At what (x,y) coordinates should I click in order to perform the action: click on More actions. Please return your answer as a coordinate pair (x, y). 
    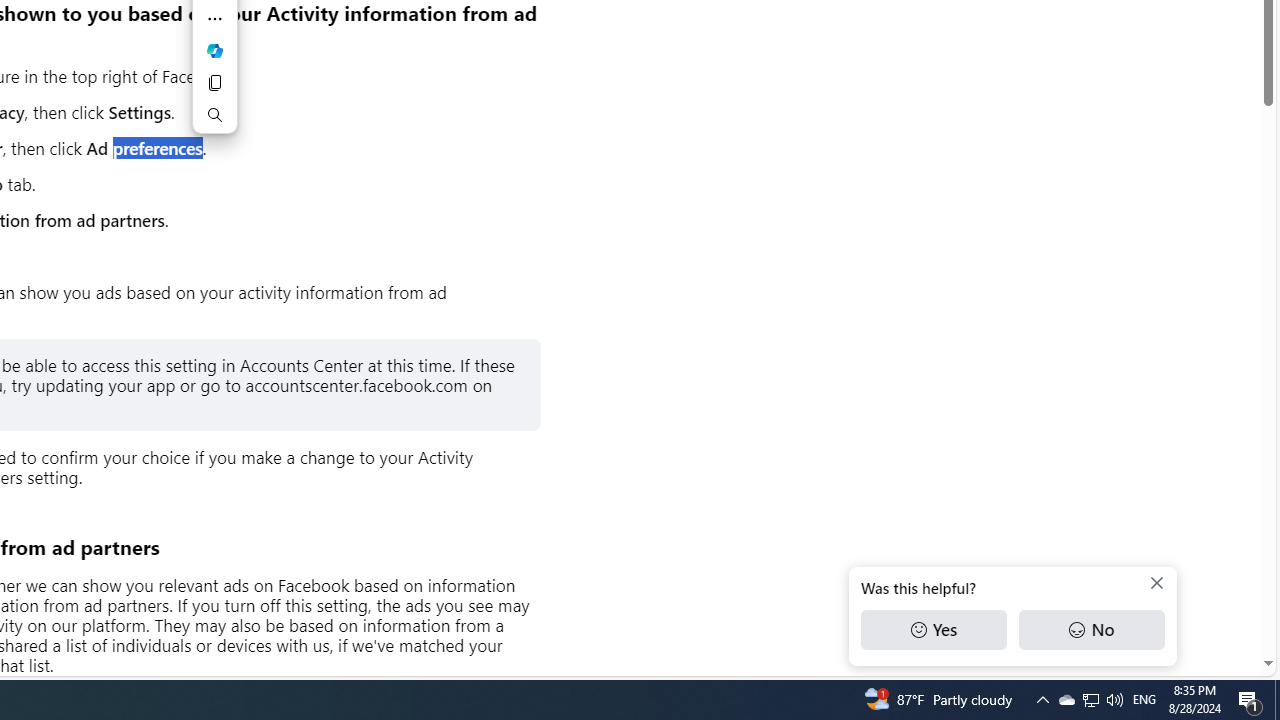
    Looking at the image, I should click on (214, 18).